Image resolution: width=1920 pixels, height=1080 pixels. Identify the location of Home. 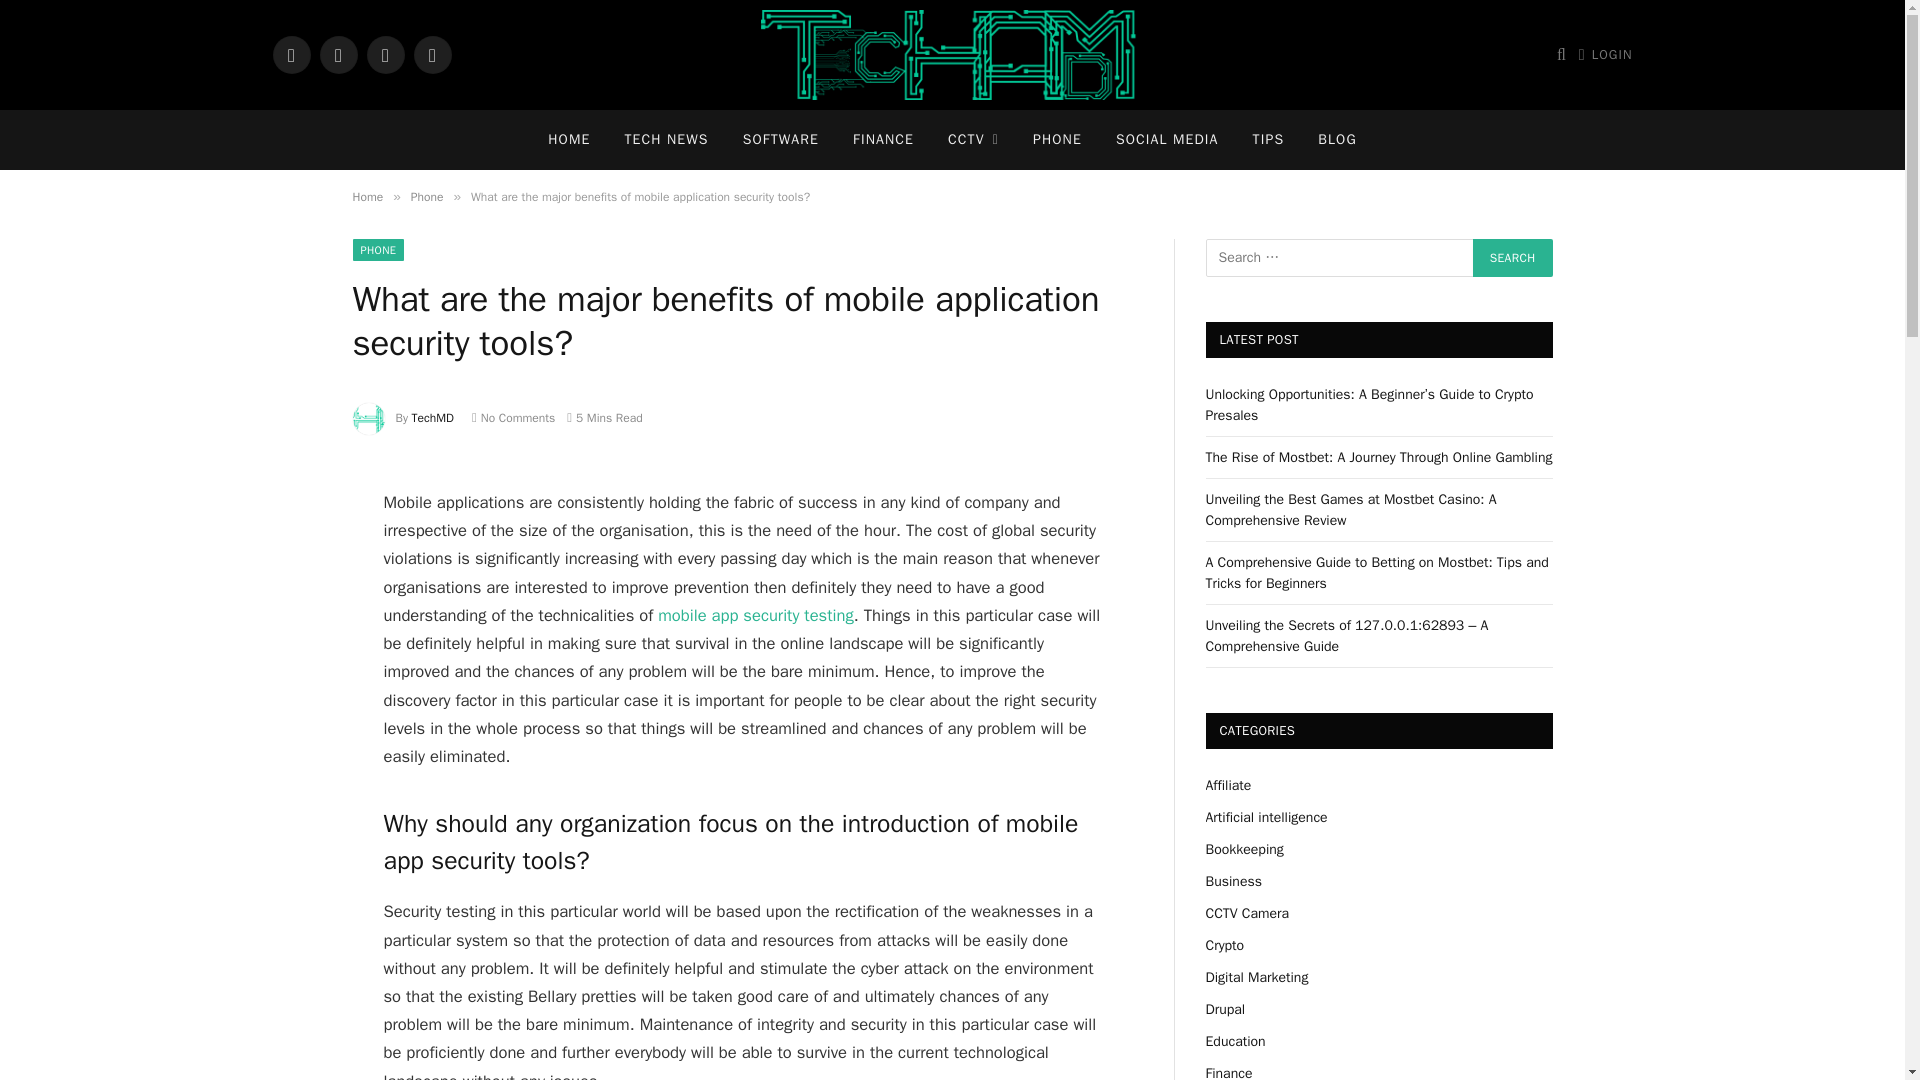
(366, 197).